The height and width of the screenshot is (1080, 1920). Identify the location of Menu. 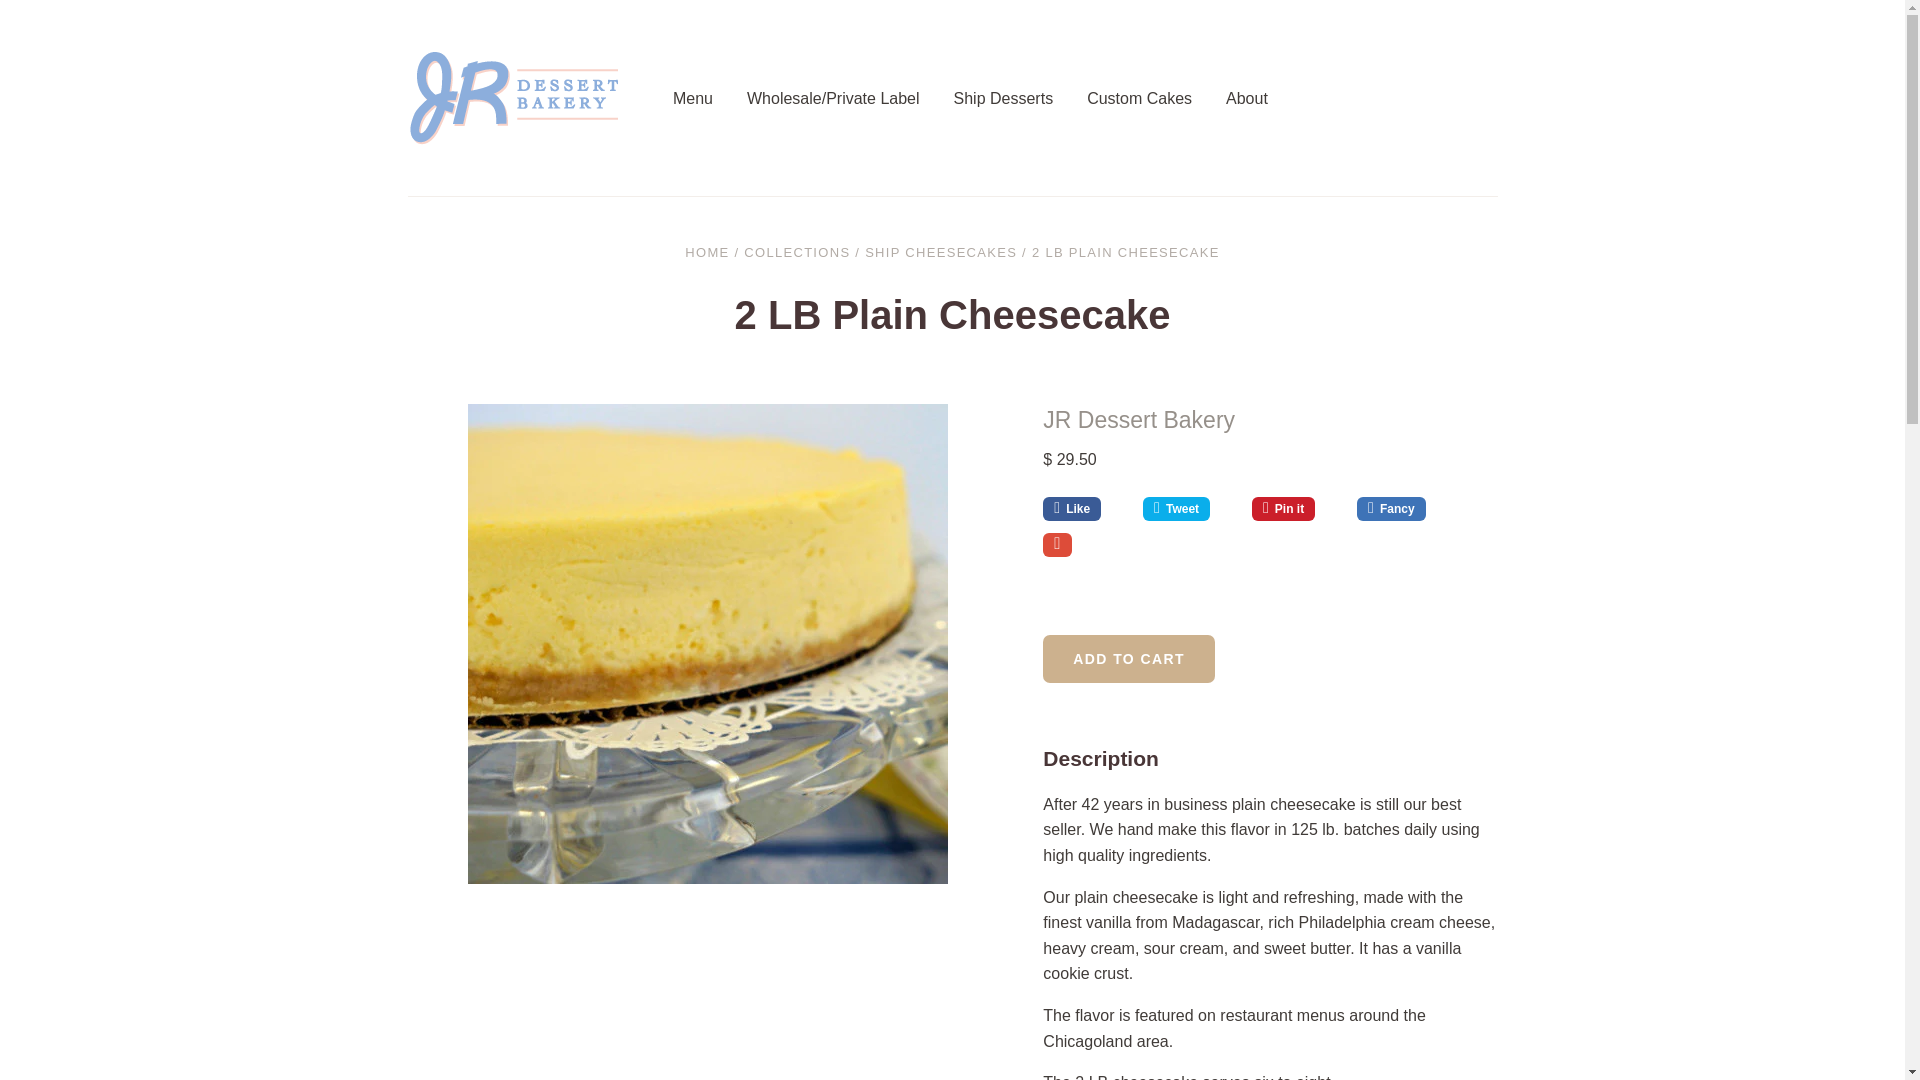
(710, 98).